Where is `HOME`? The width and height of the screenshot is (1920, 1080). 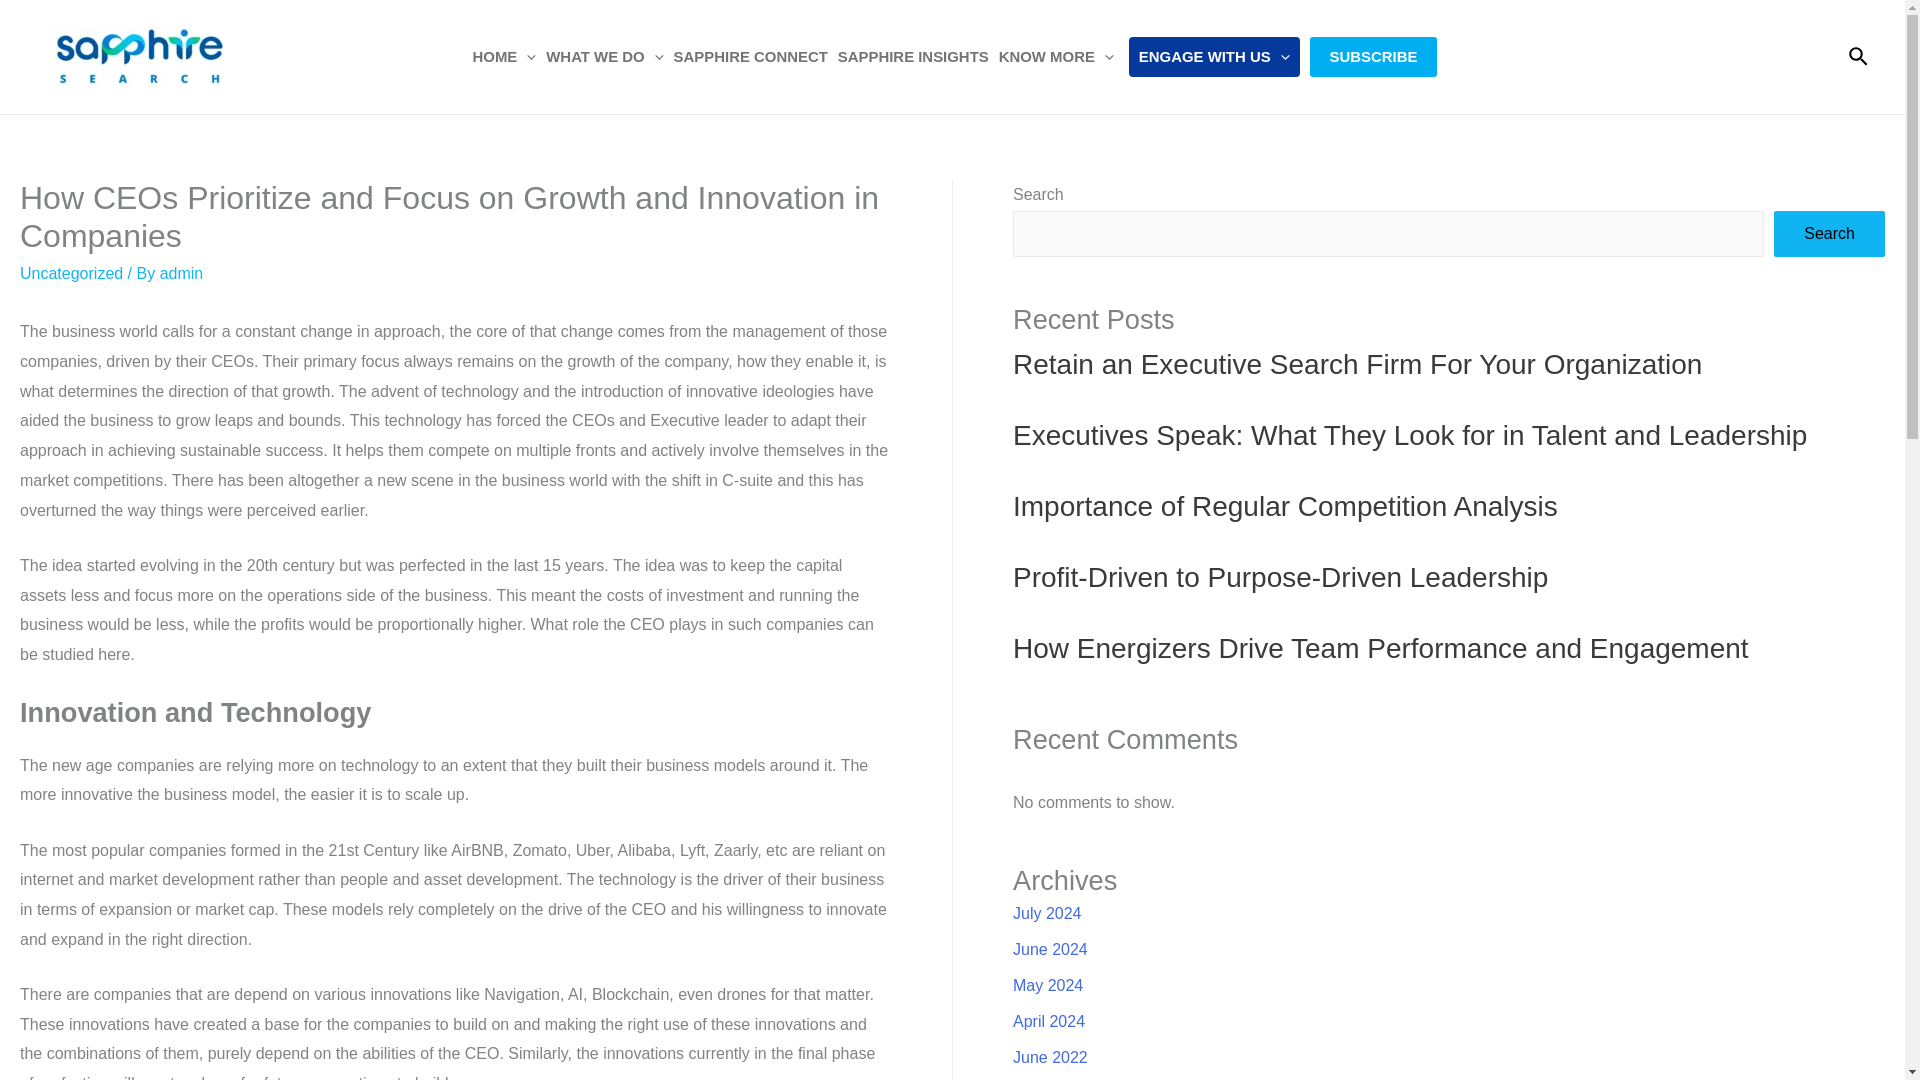 HOME is located at coordinates (504, 56).